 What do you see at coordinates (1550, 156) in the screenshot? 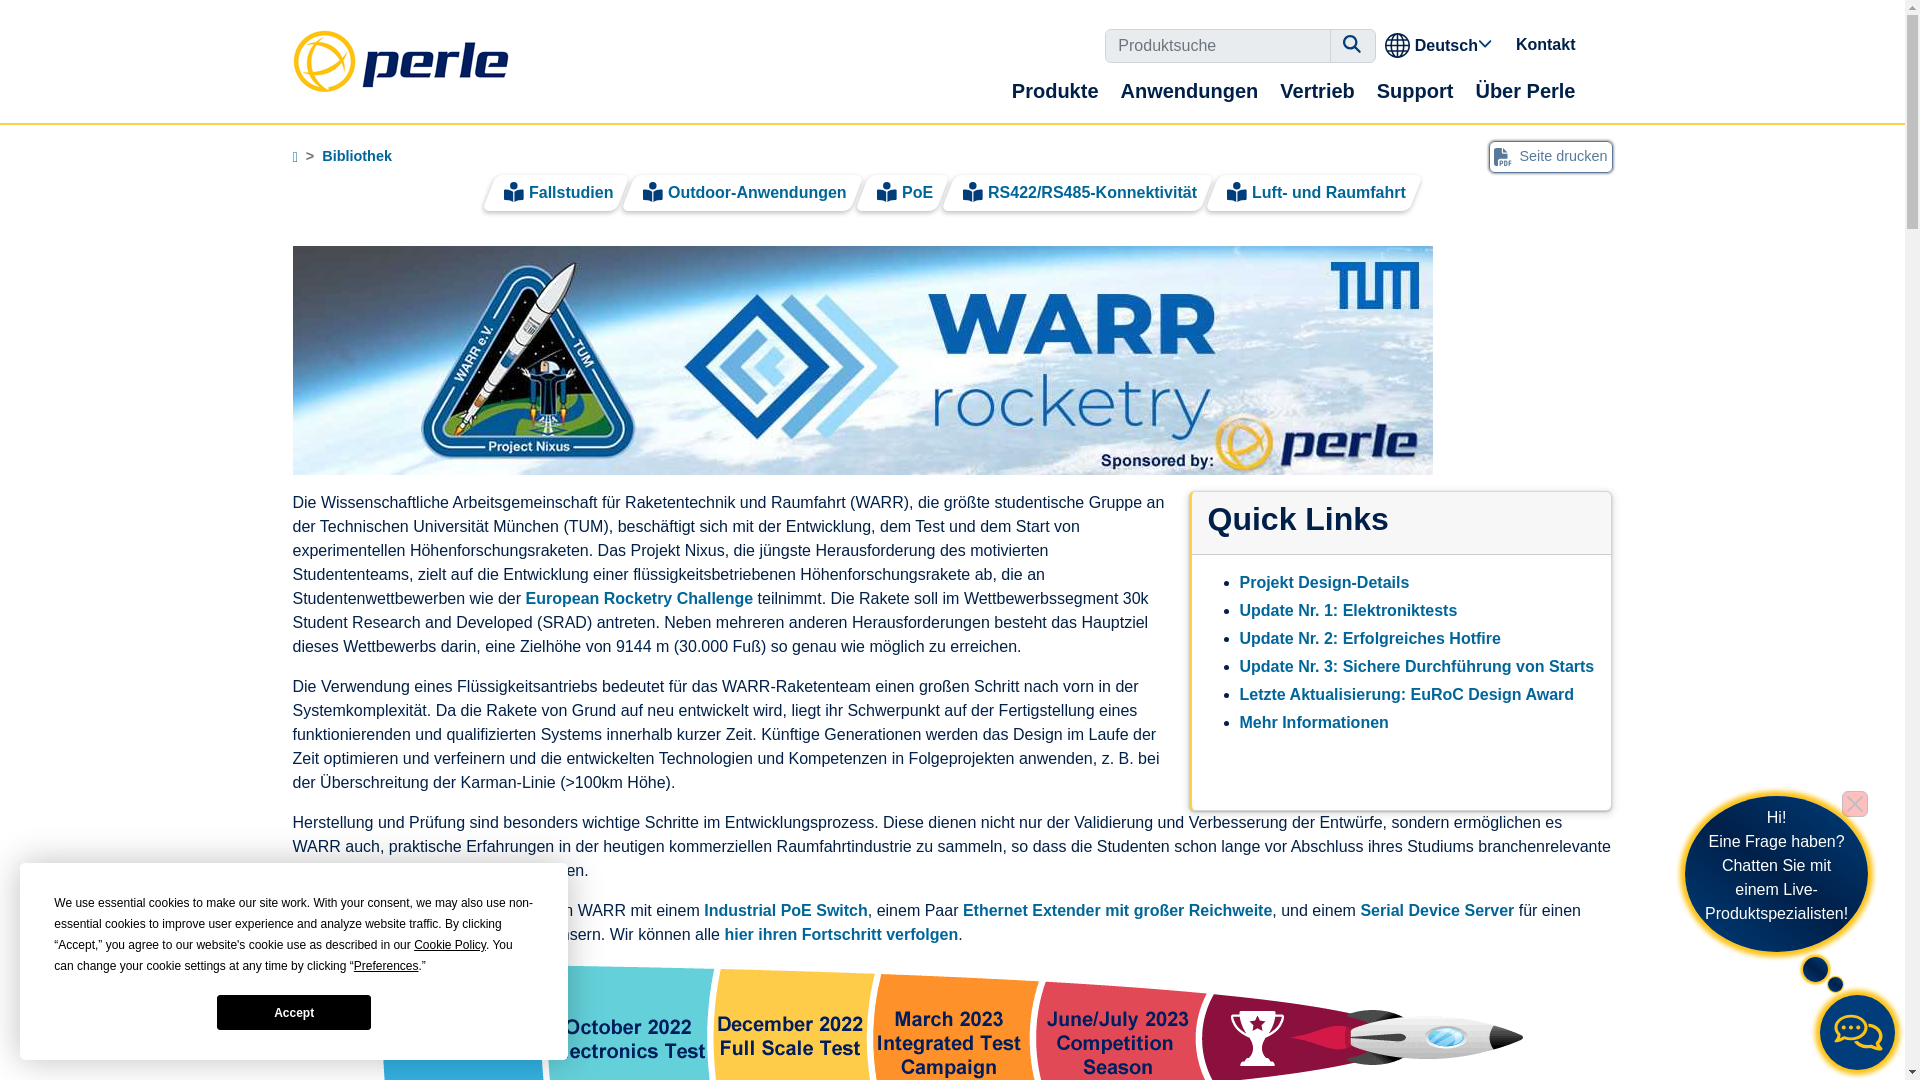
I see `Seite drucken` at bounding box center [1550, 156].